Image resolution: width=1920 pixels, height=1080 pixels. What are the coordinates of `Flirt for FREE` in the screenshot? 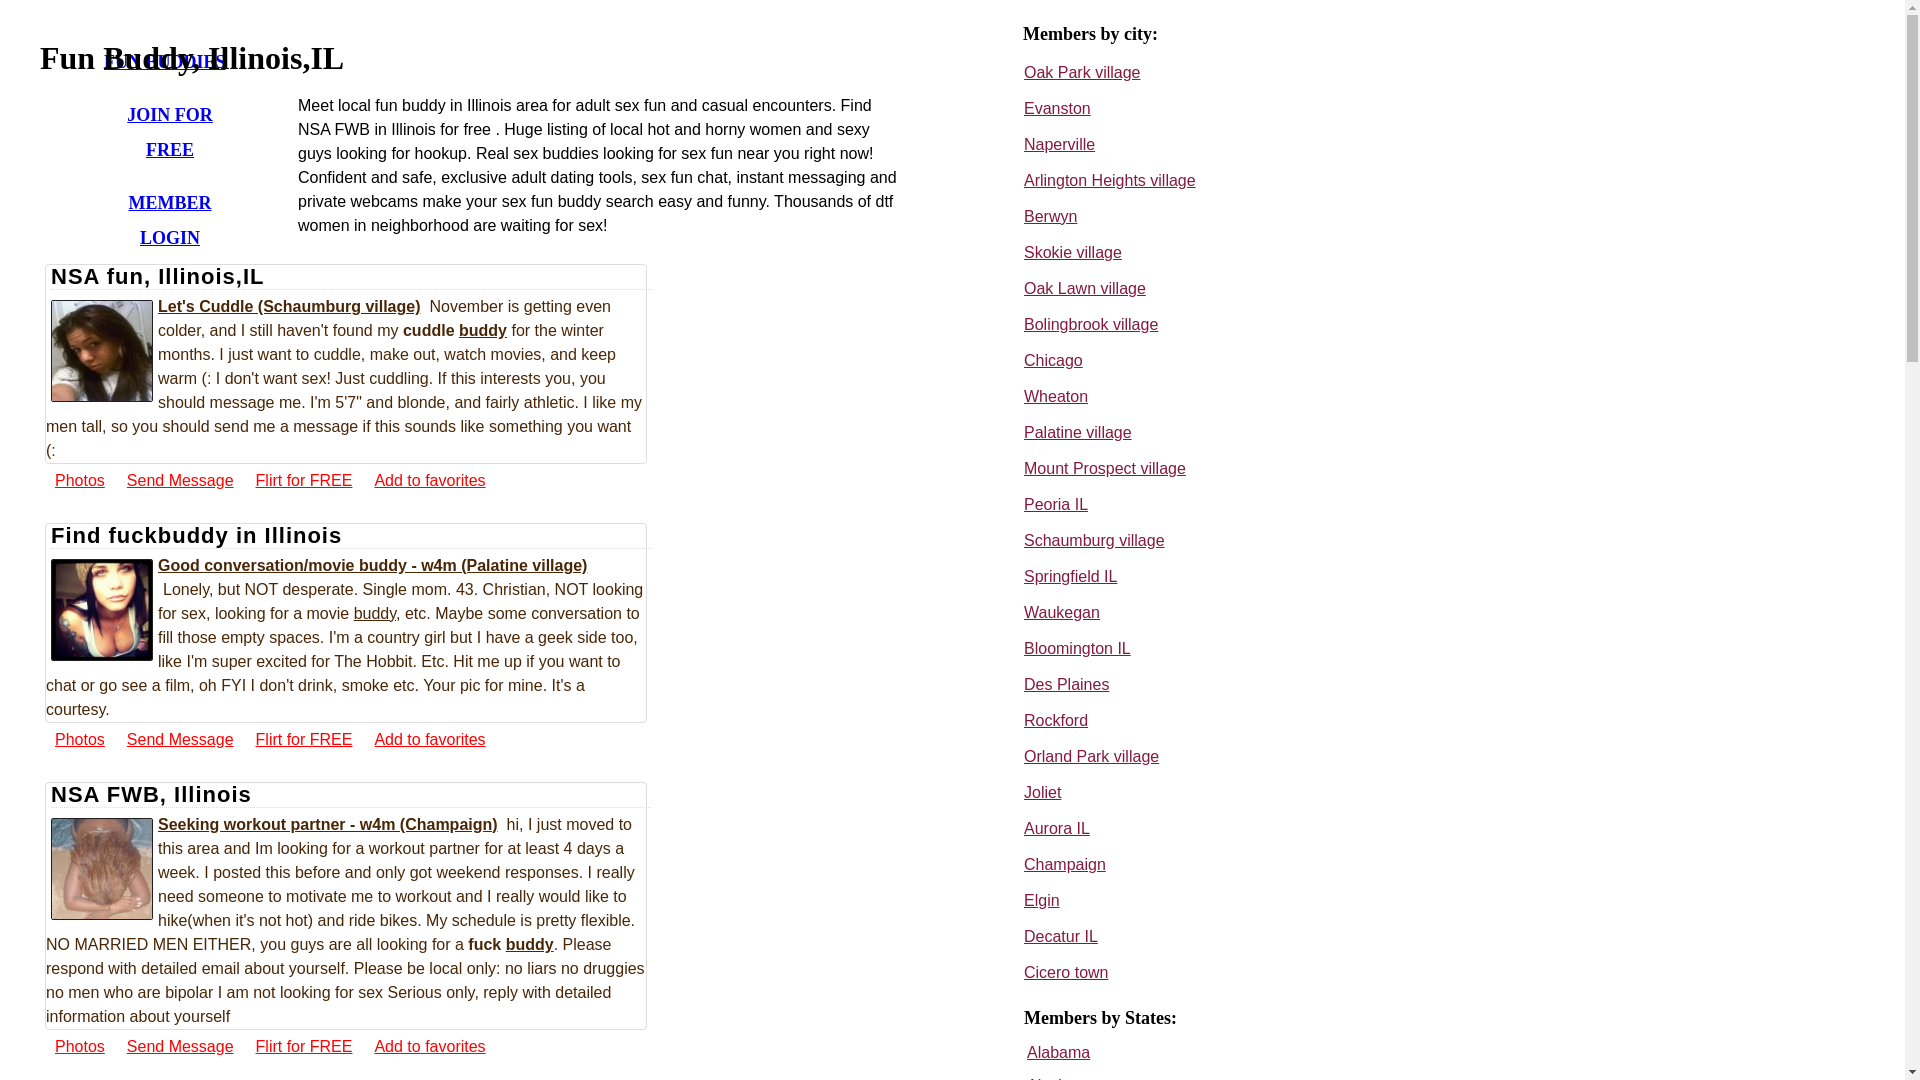 It's located at (304, 738).